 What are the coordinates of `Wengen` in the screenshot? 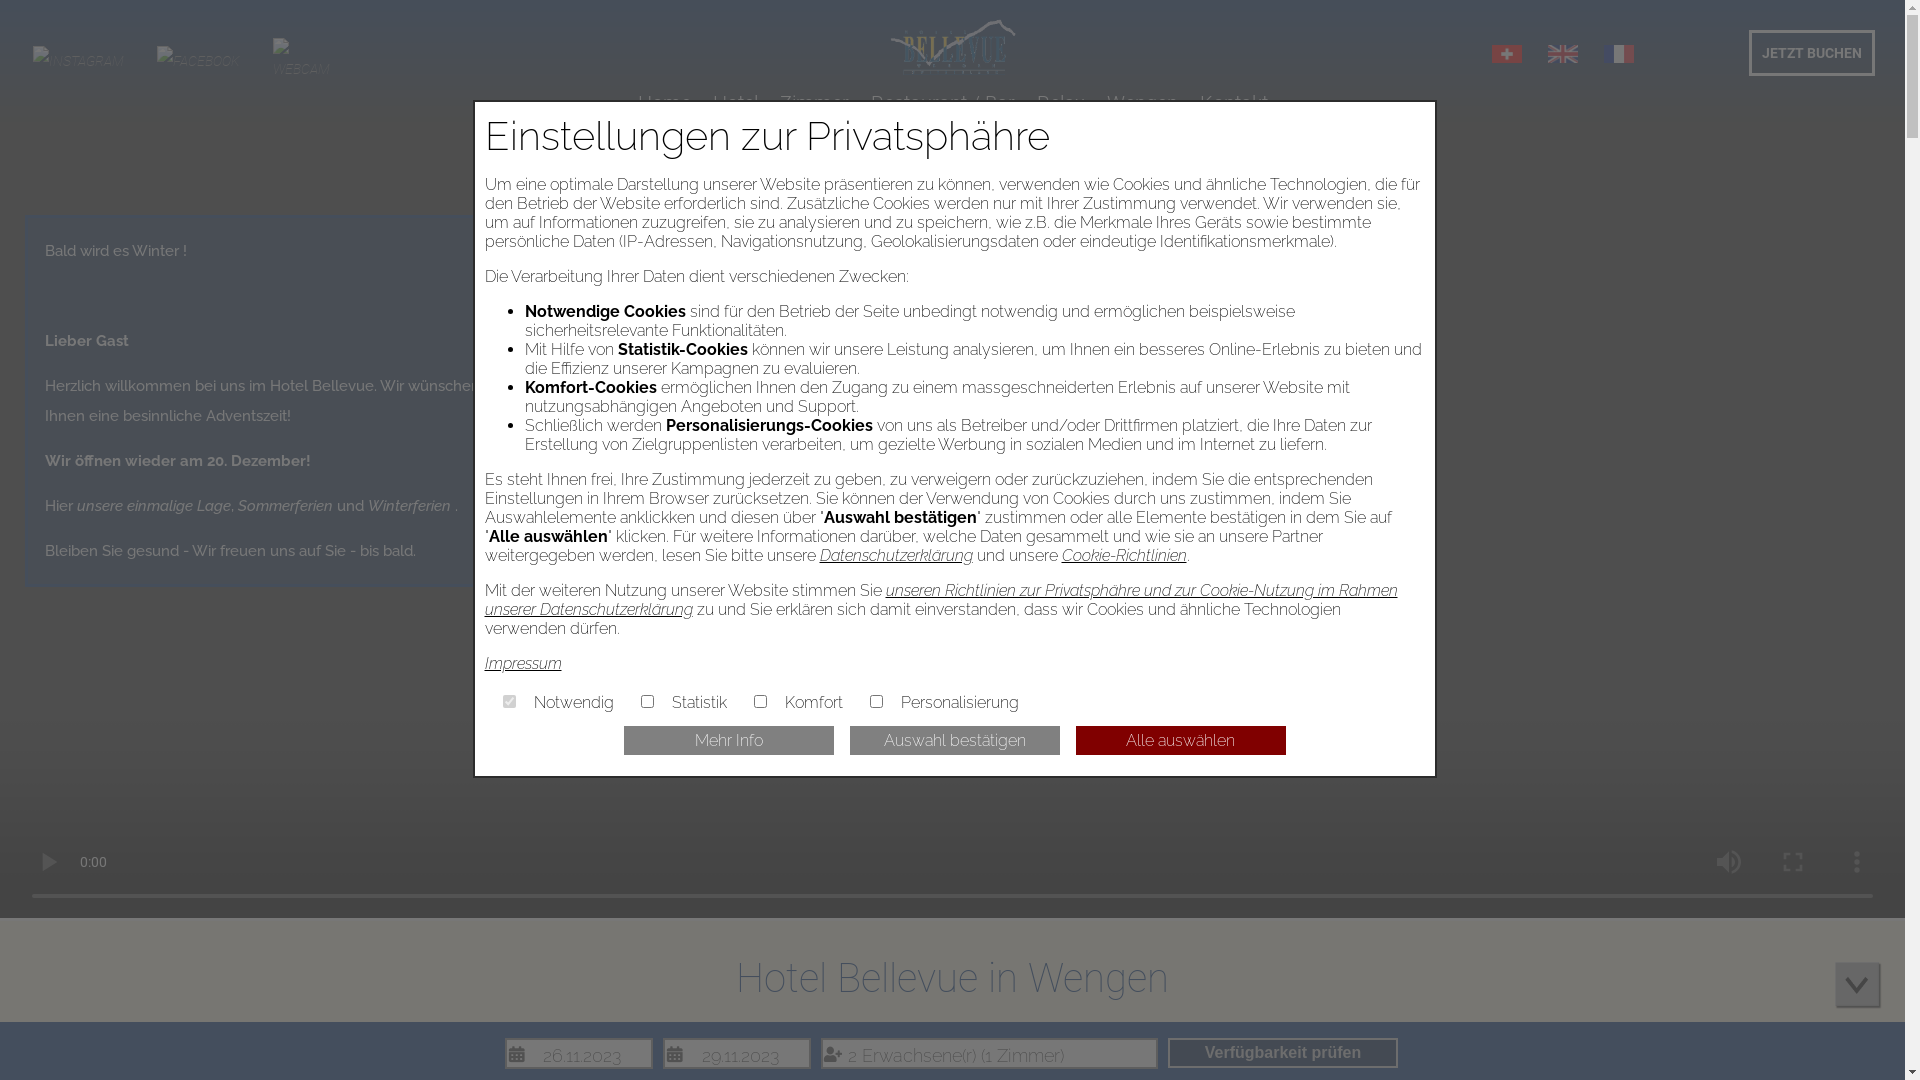 It's located at (1142, 103).